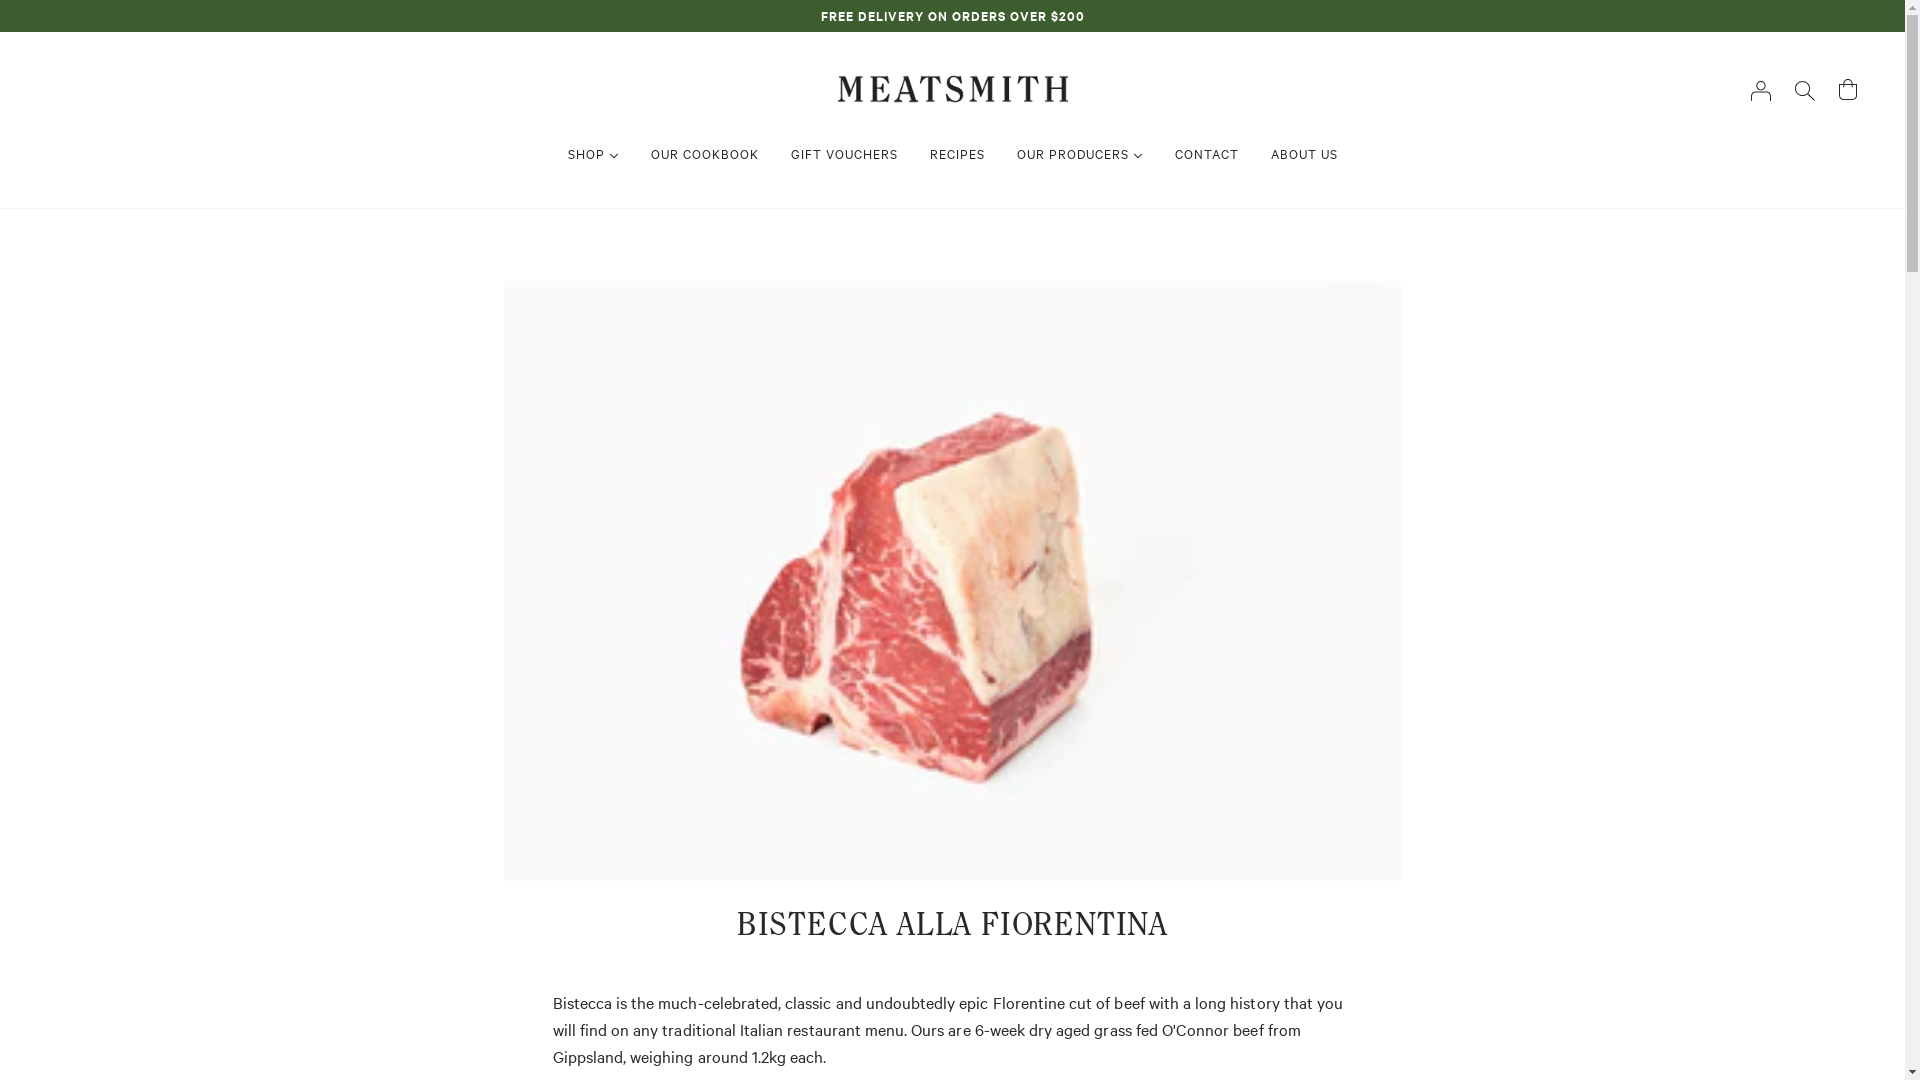  Describe the element at coordinates (1079, 153) in the screenshot. I see `OUR PRODUCERS` at that location.